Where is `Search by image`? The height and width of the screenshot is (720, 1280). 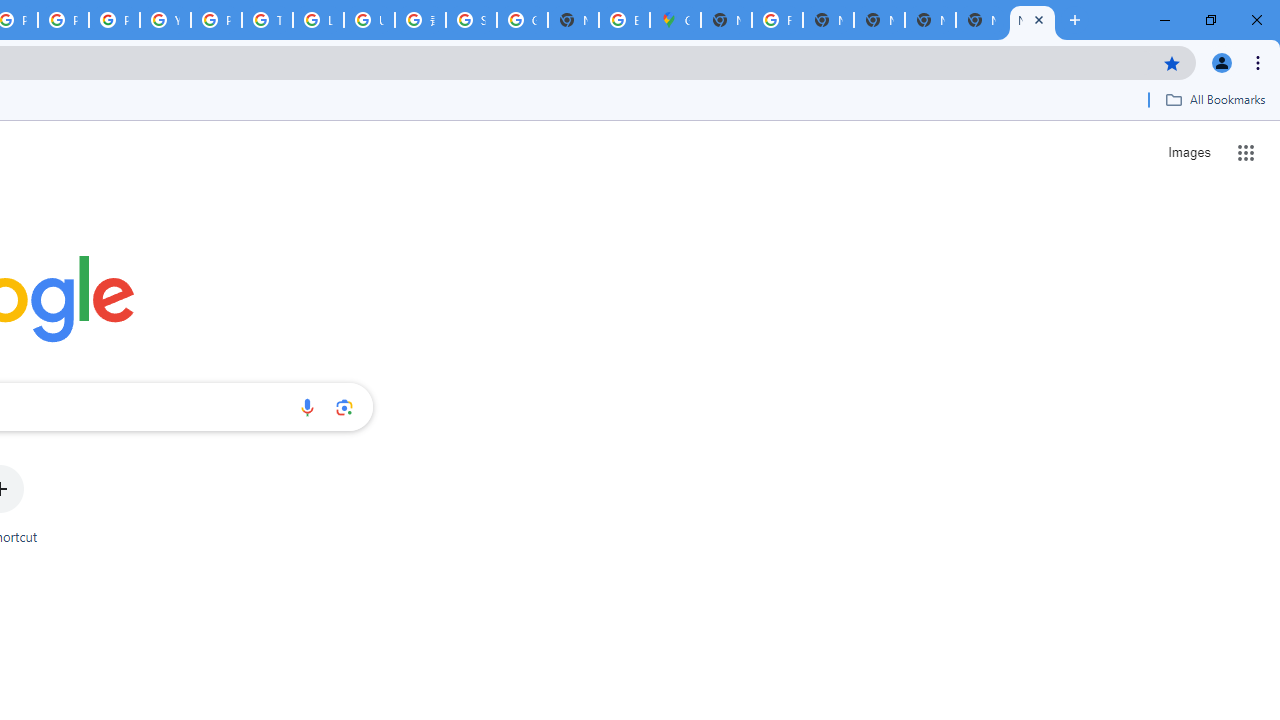 Search by image is located at coordinates (344, 407).